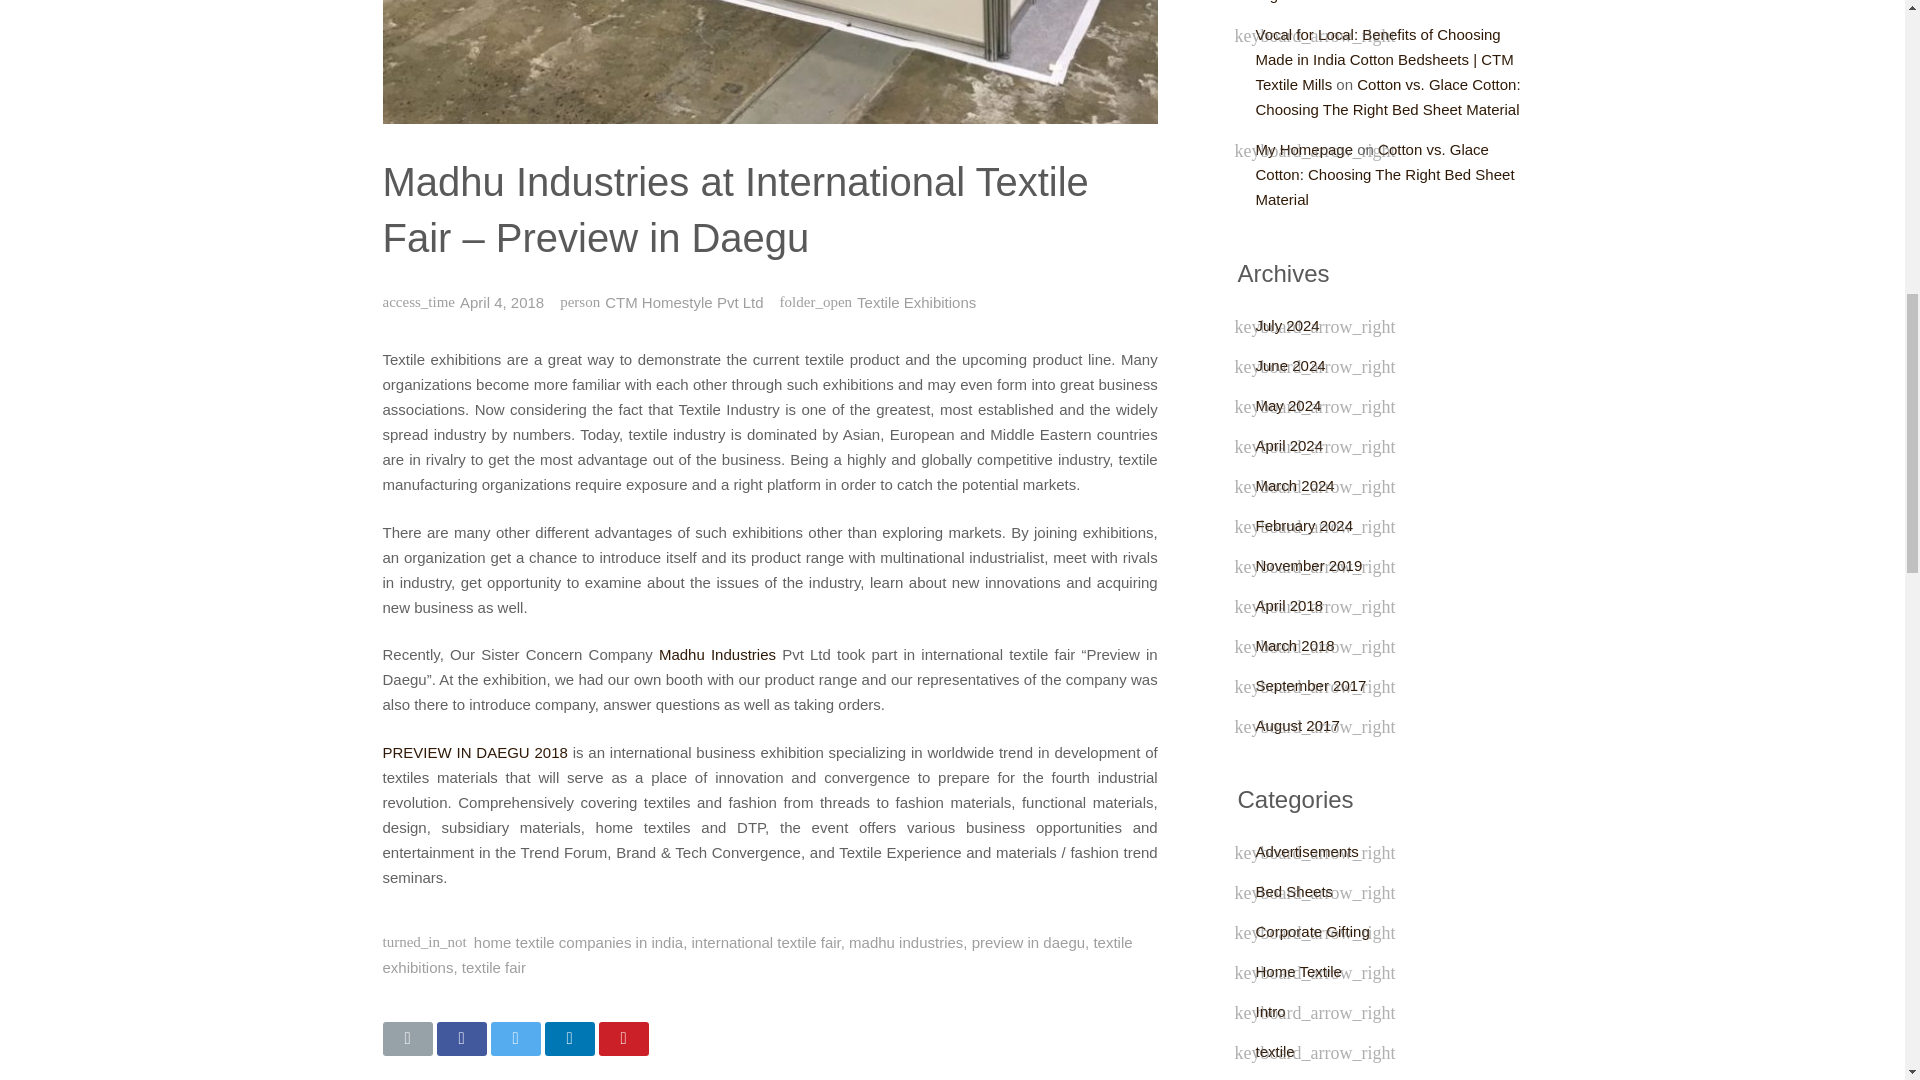  Describe the element at coordinates (766, 942) in the screenshot. I see `international textile fair` at that location.